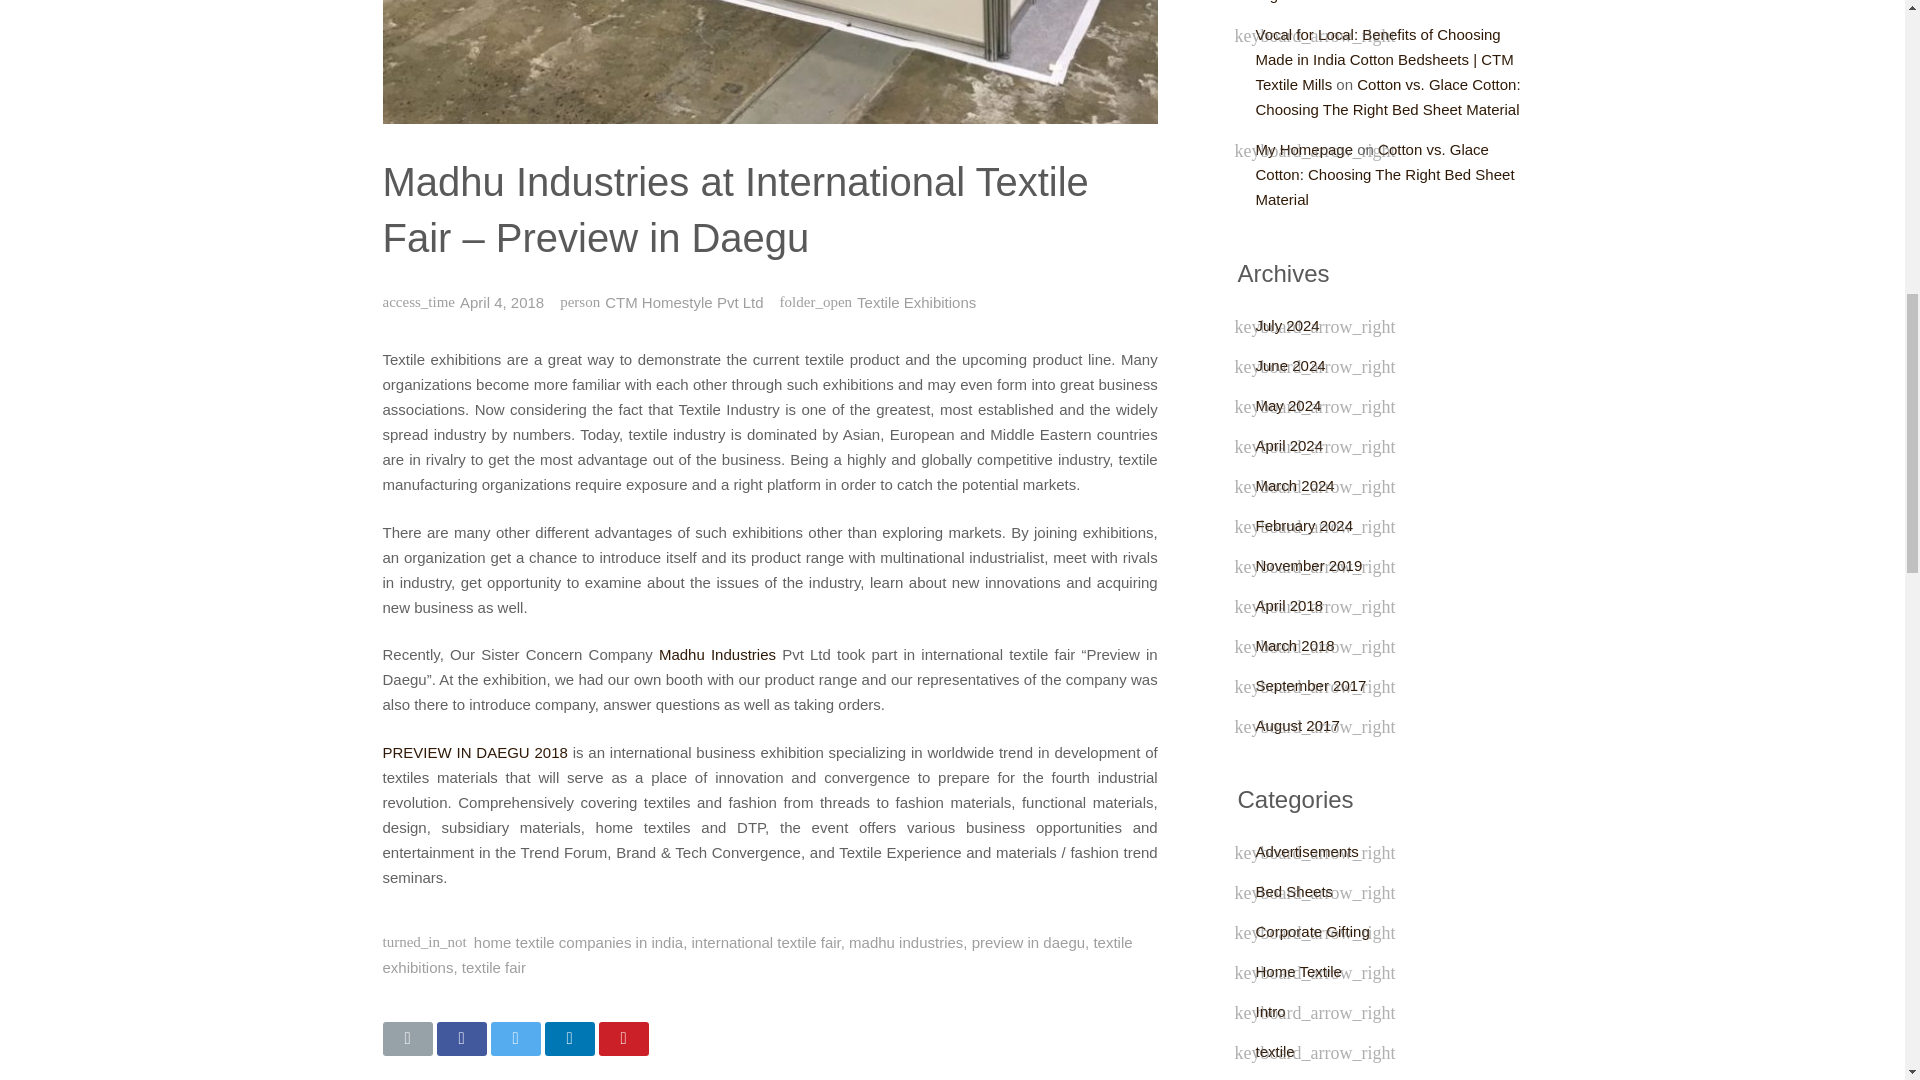  Describe the element at coordinates (766, 942) in the screenshot. I see `international textile fair` at that location.